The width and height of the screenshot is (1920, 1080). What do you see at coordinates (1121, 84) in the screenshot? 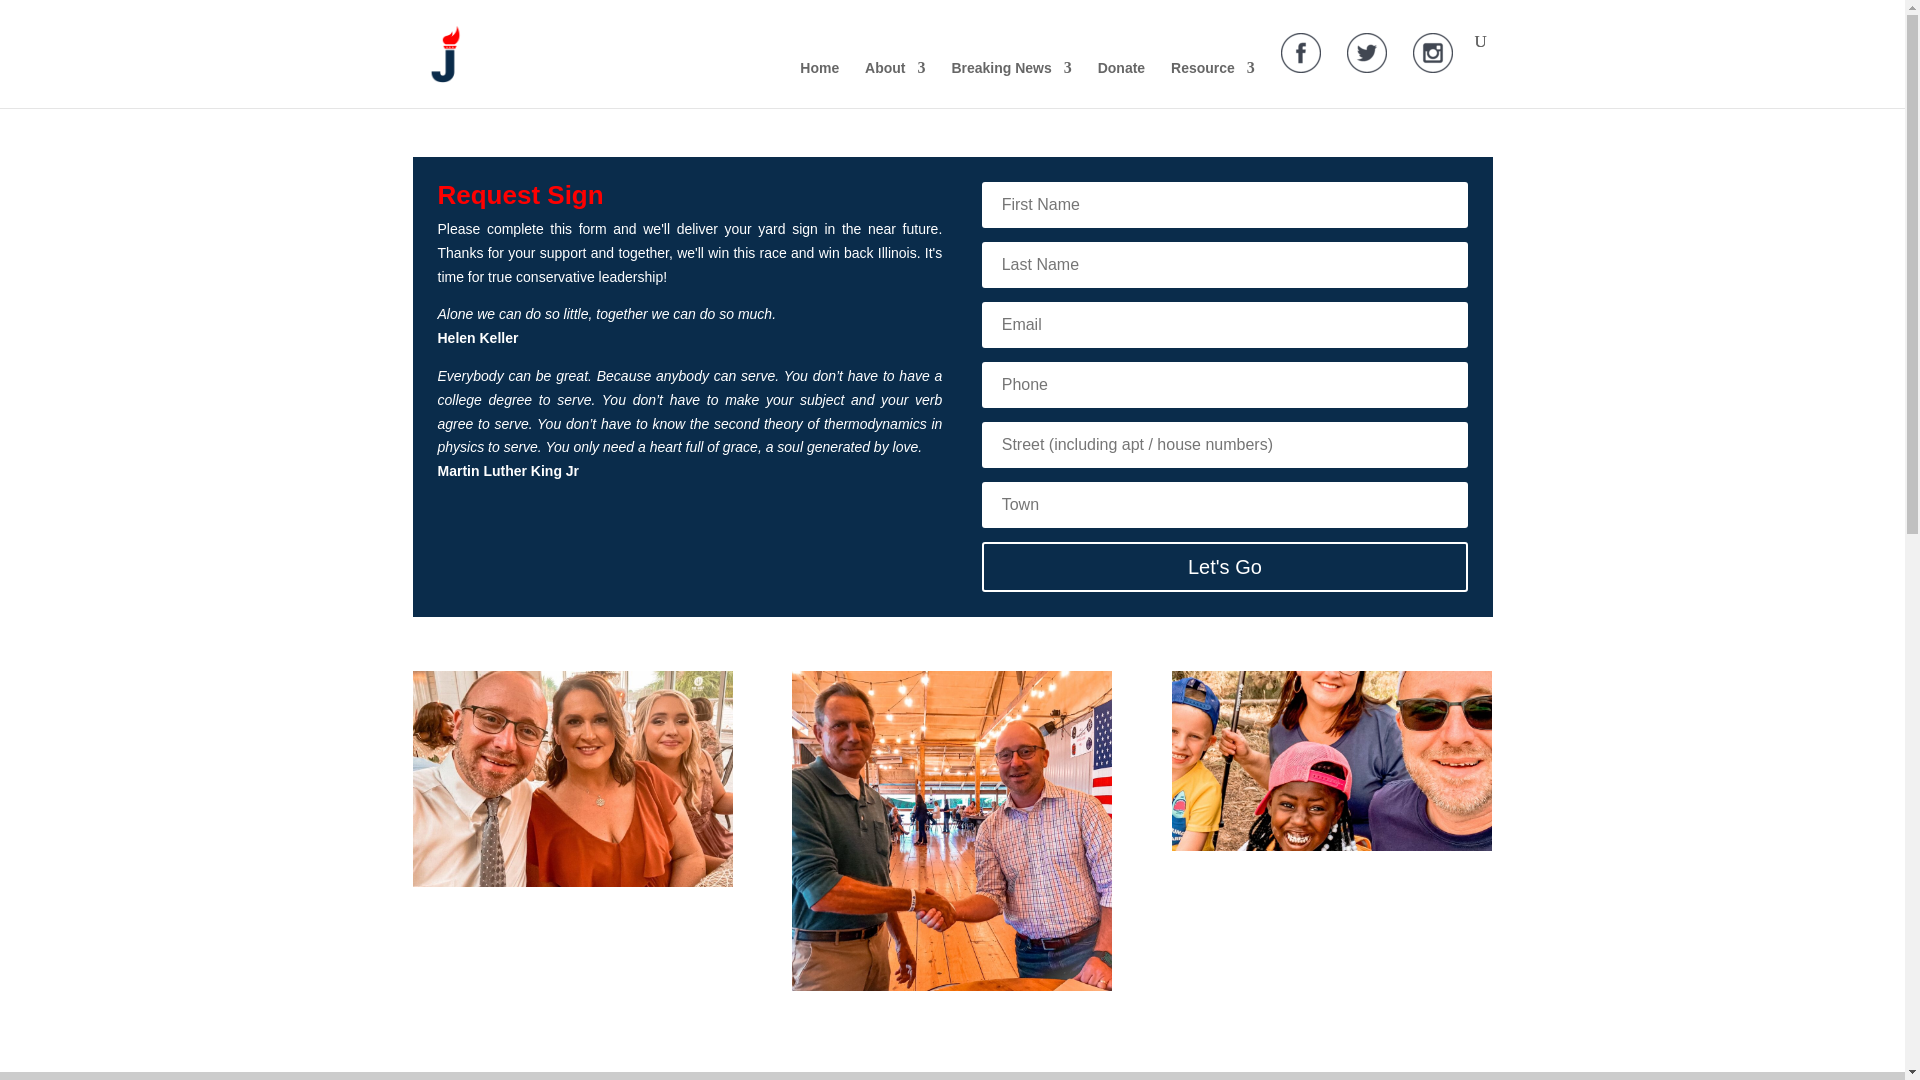
I see `Donate` at bounding box center [1121, 84].